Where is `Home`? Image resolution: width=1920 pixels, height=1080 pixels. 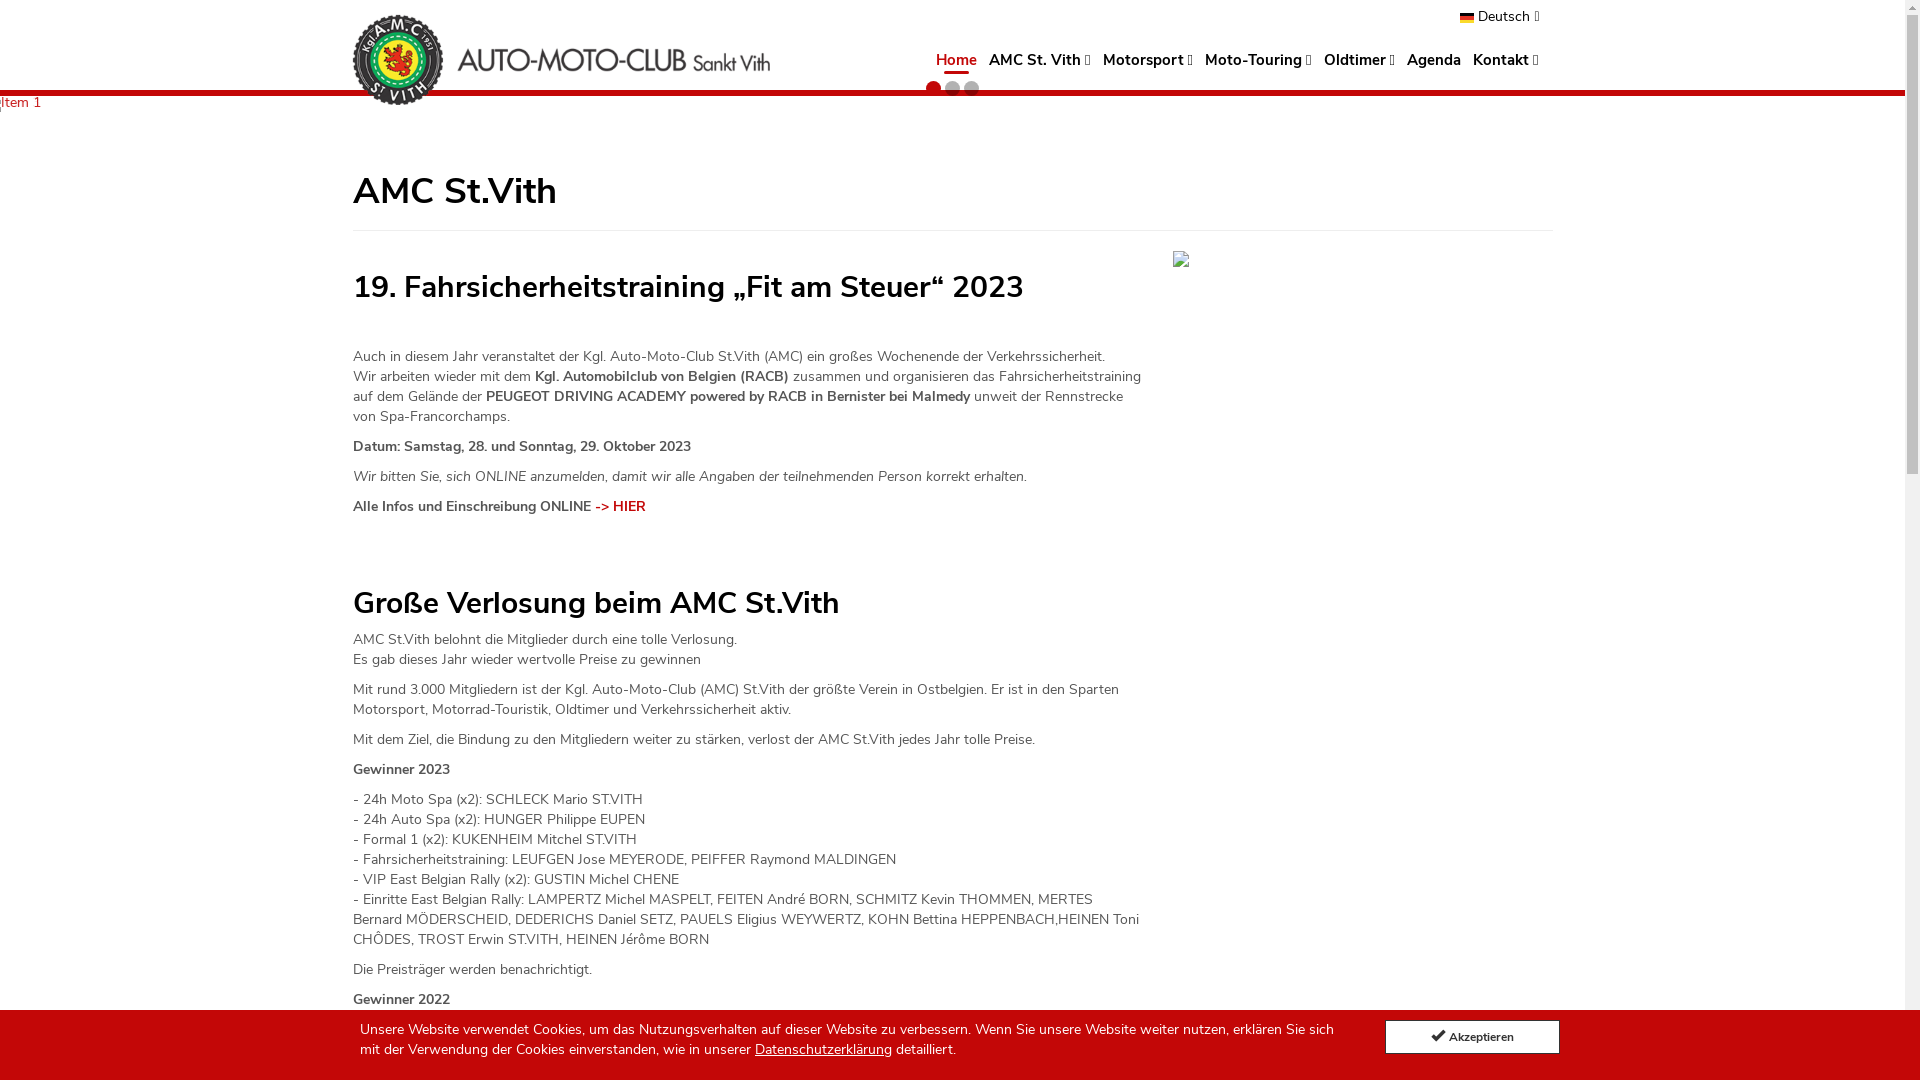
Home is located at coordinates (956, 62).